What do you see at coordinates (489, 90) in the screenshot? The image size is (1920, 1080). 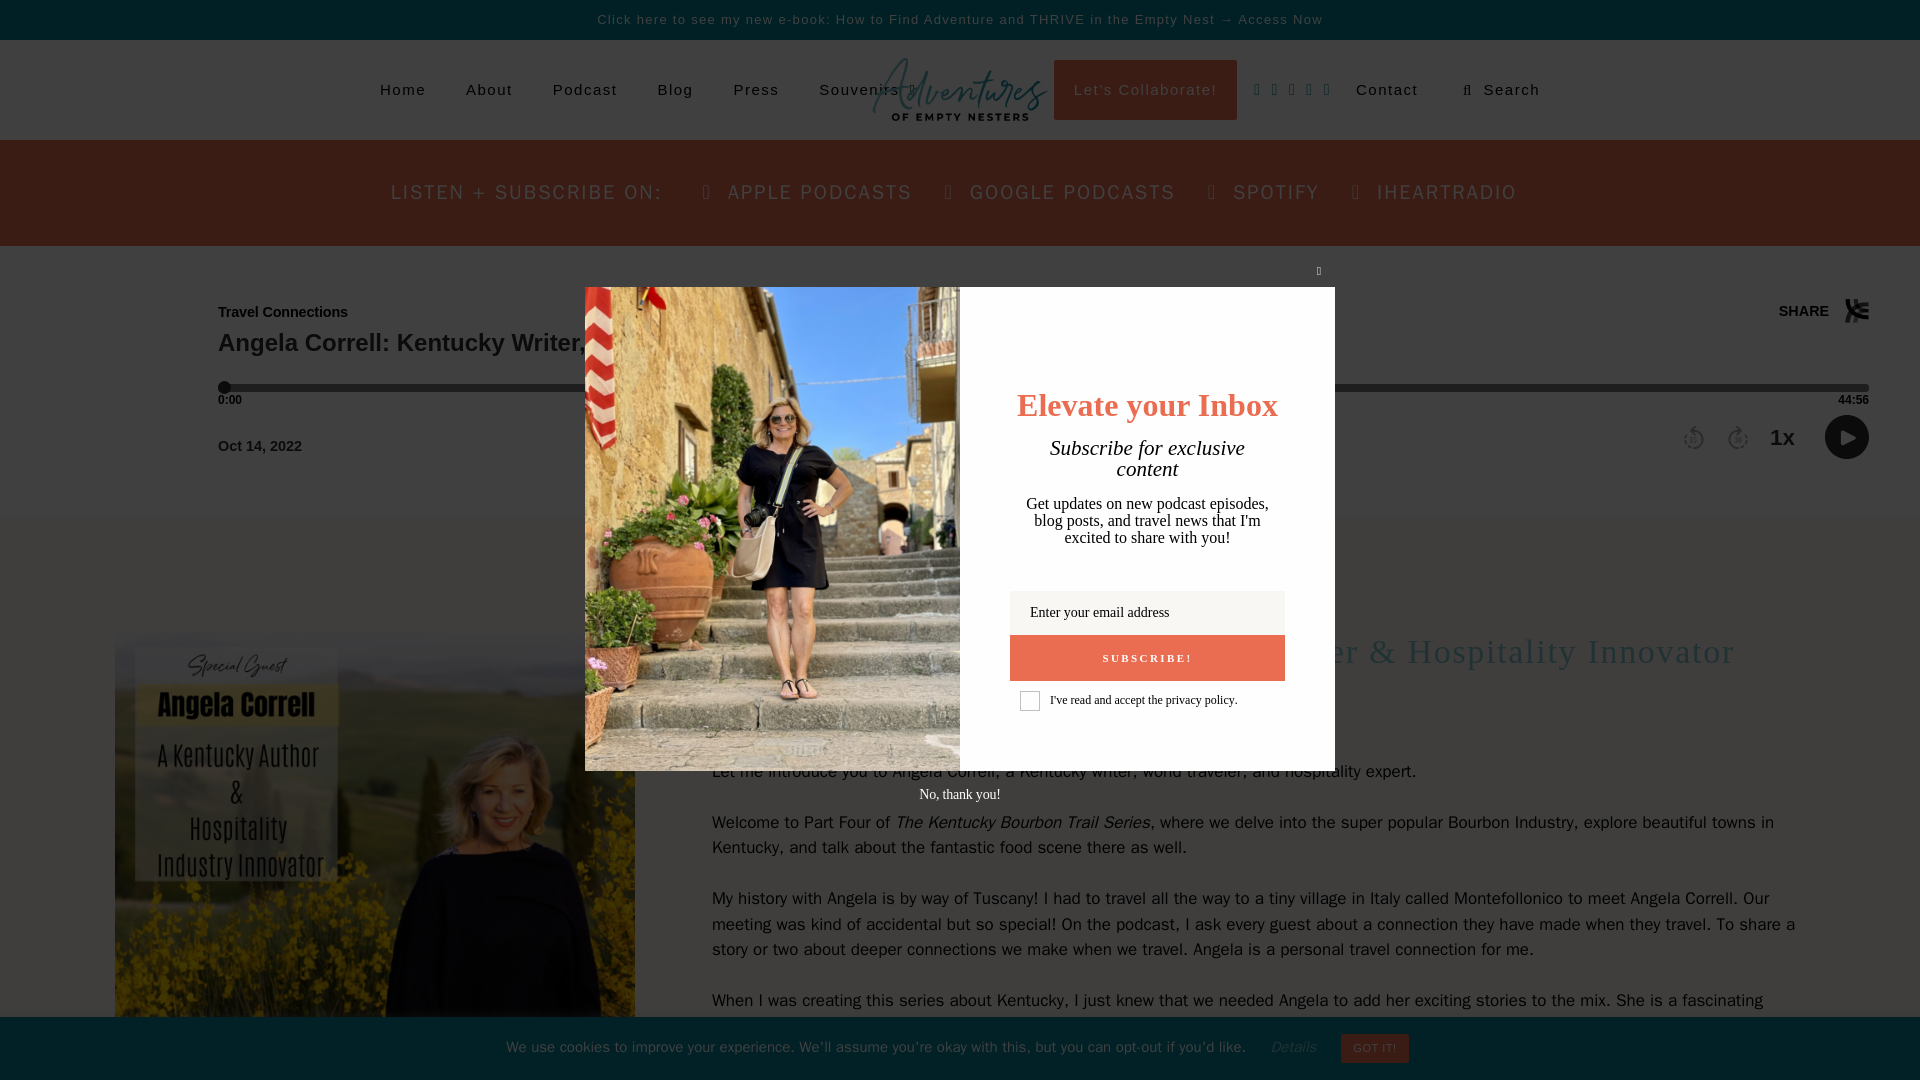 I see `About` at bounding box center [489, 90].